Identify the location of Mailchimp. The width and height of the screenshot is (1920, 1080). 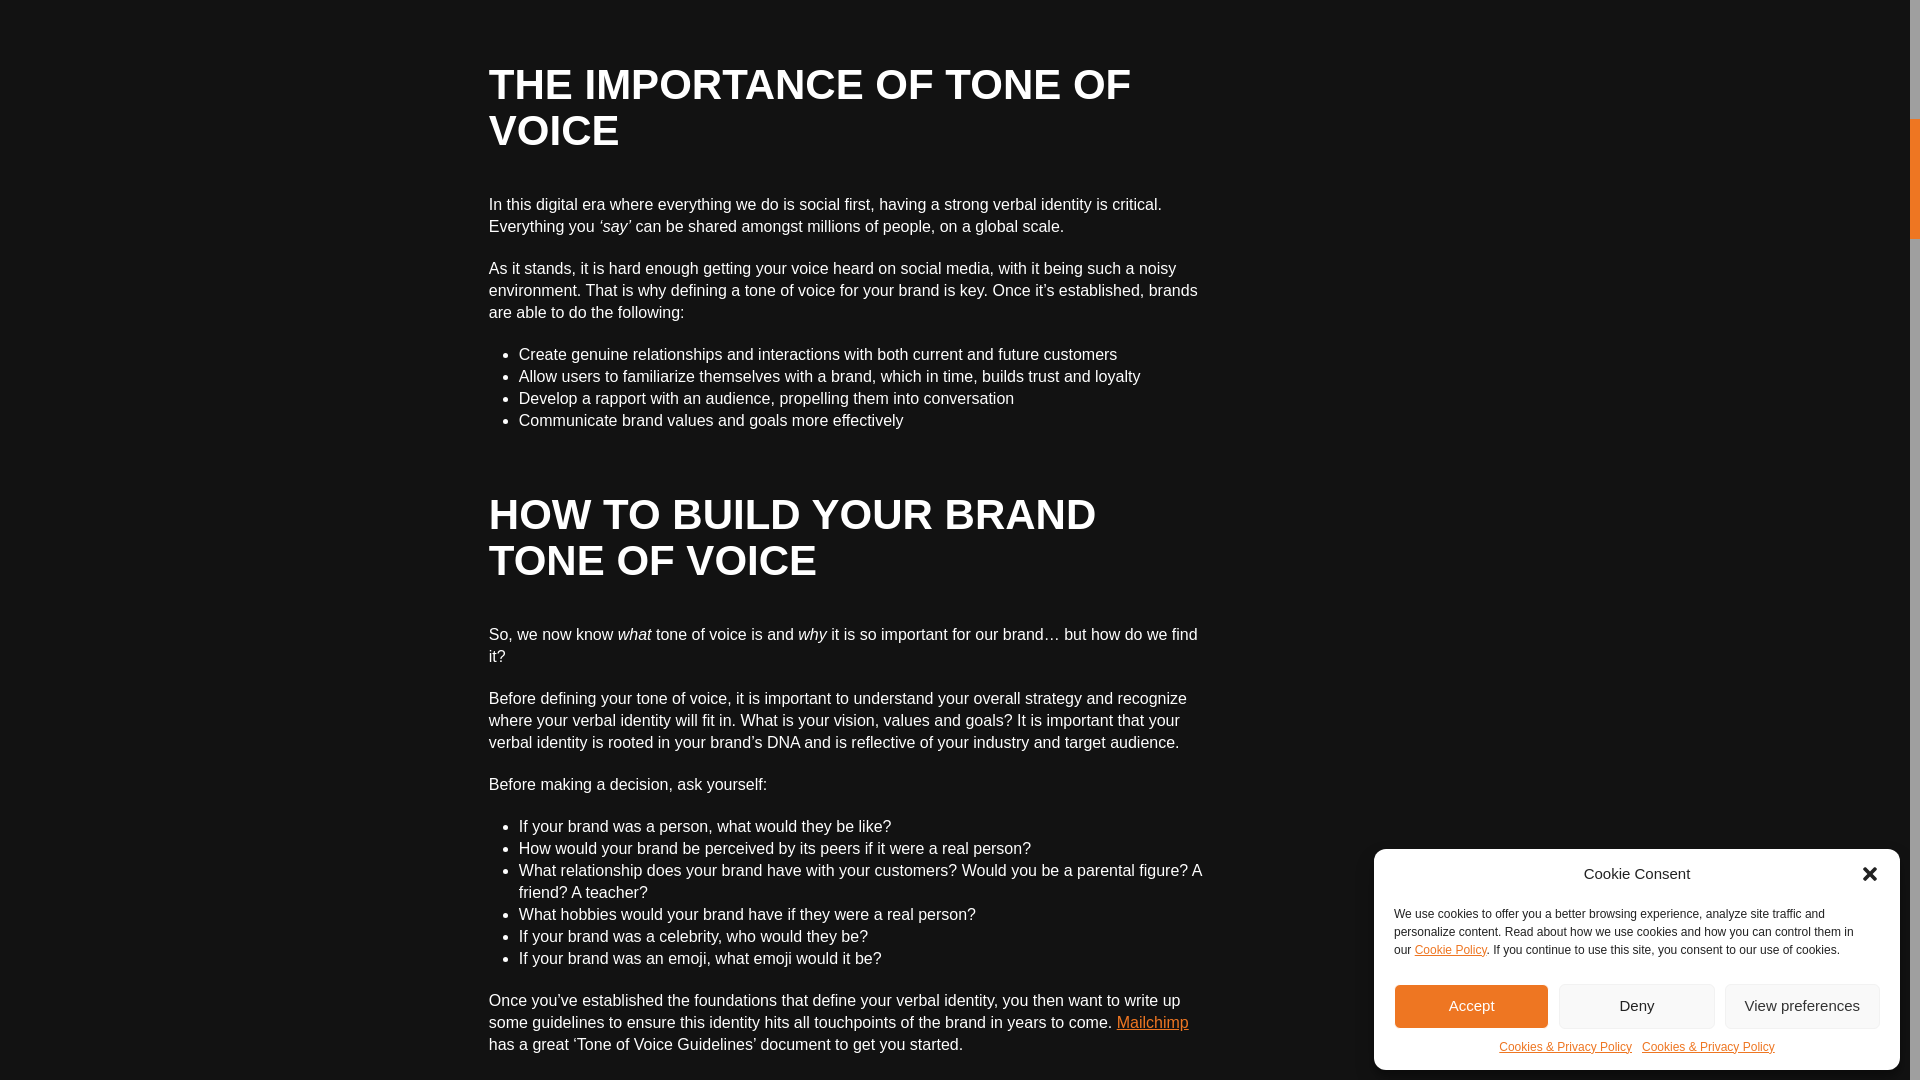
(1152, 1022).